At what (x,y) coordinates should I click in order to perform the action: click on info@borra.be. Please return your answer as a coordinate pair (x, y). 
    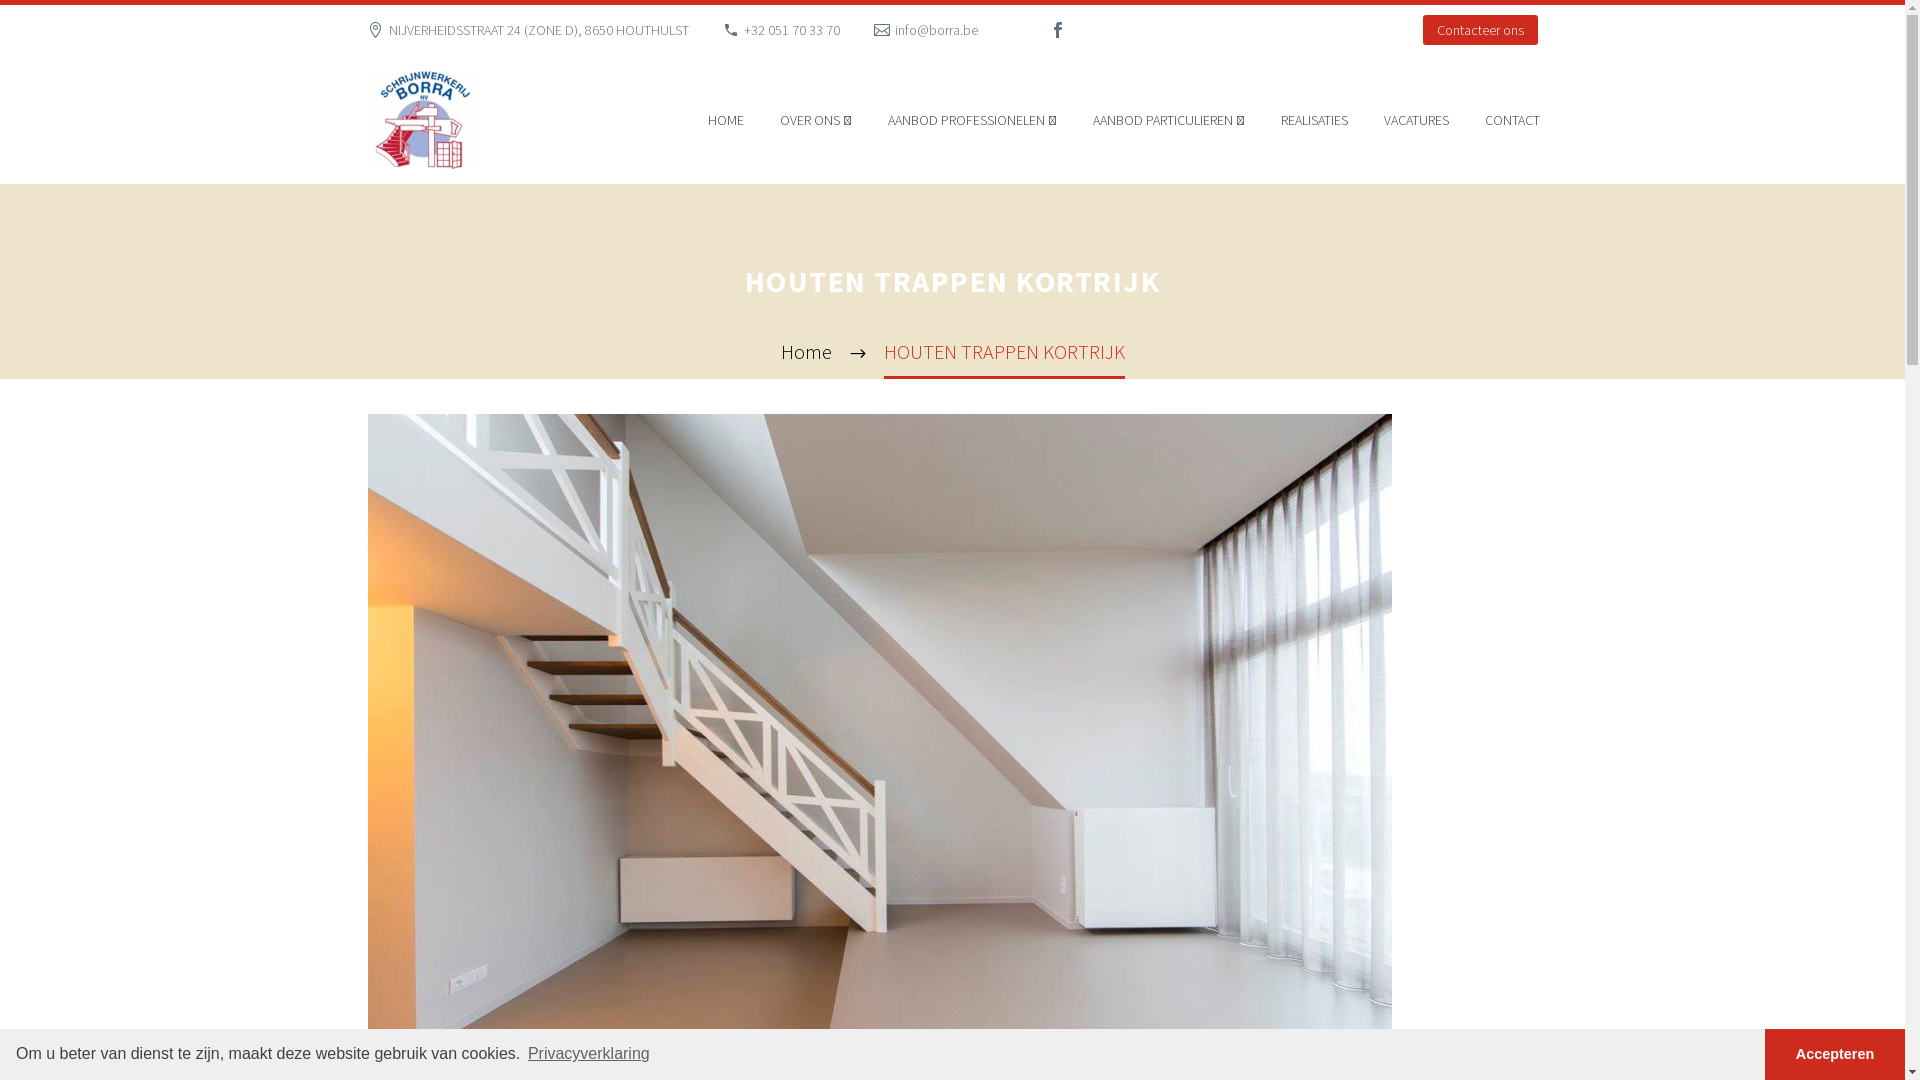
    Looking at the image, I should click on (936, 30).